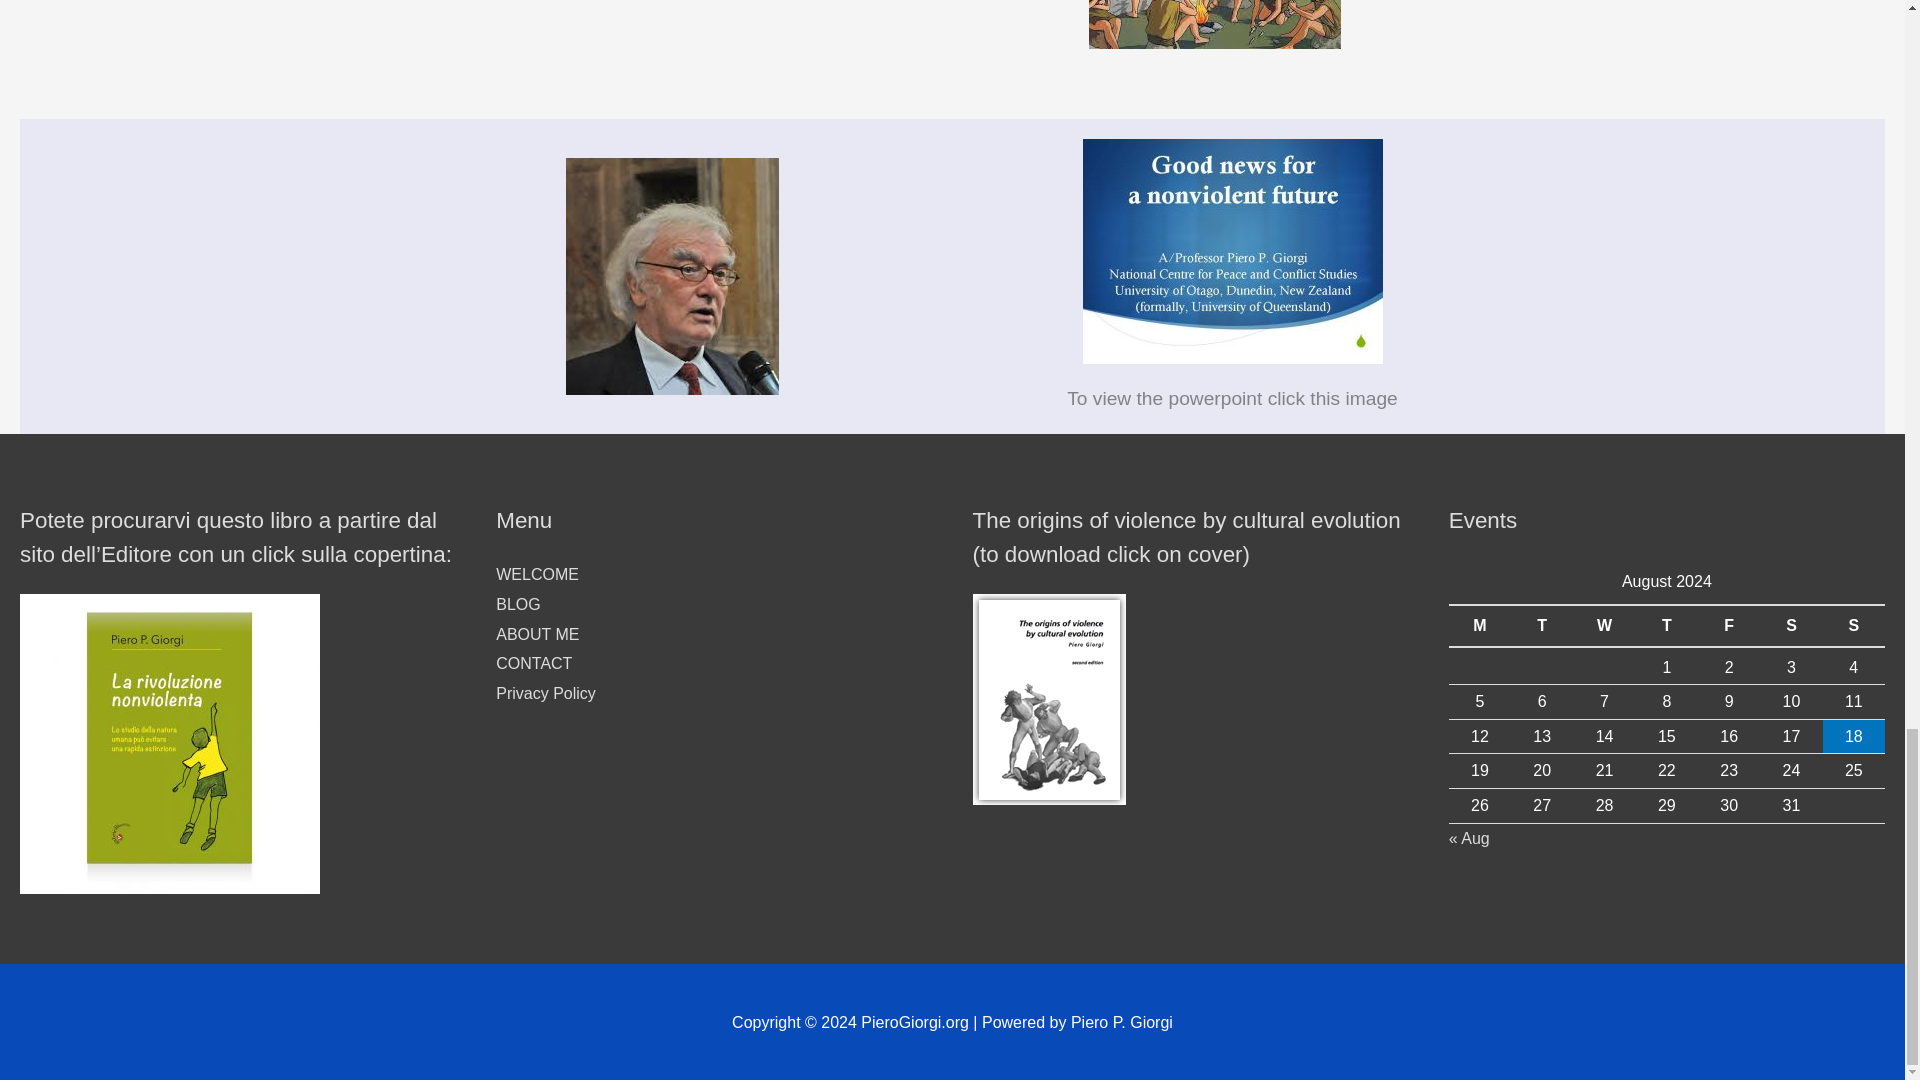 The image size is (1920, 1080). I want to click on Thursday, so click(1666, 626).